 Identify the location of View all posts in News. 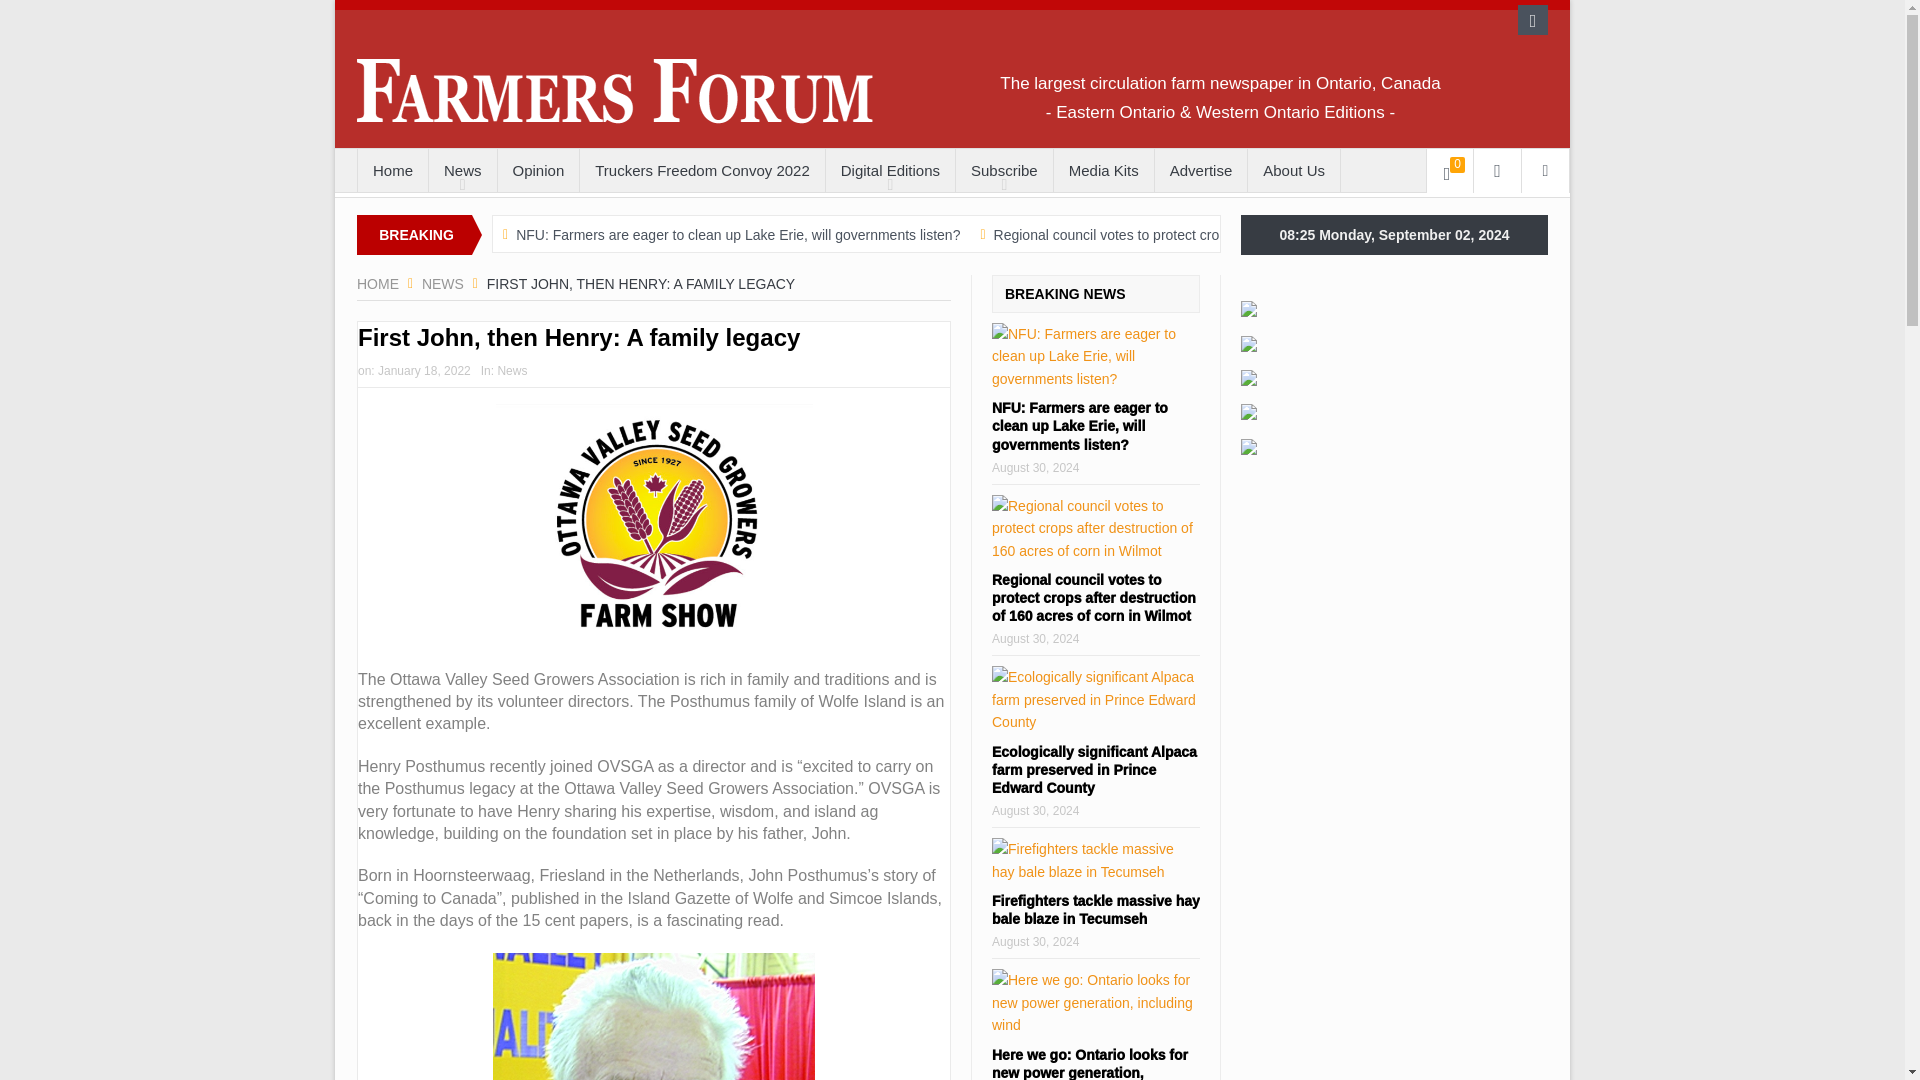
(512, 370).